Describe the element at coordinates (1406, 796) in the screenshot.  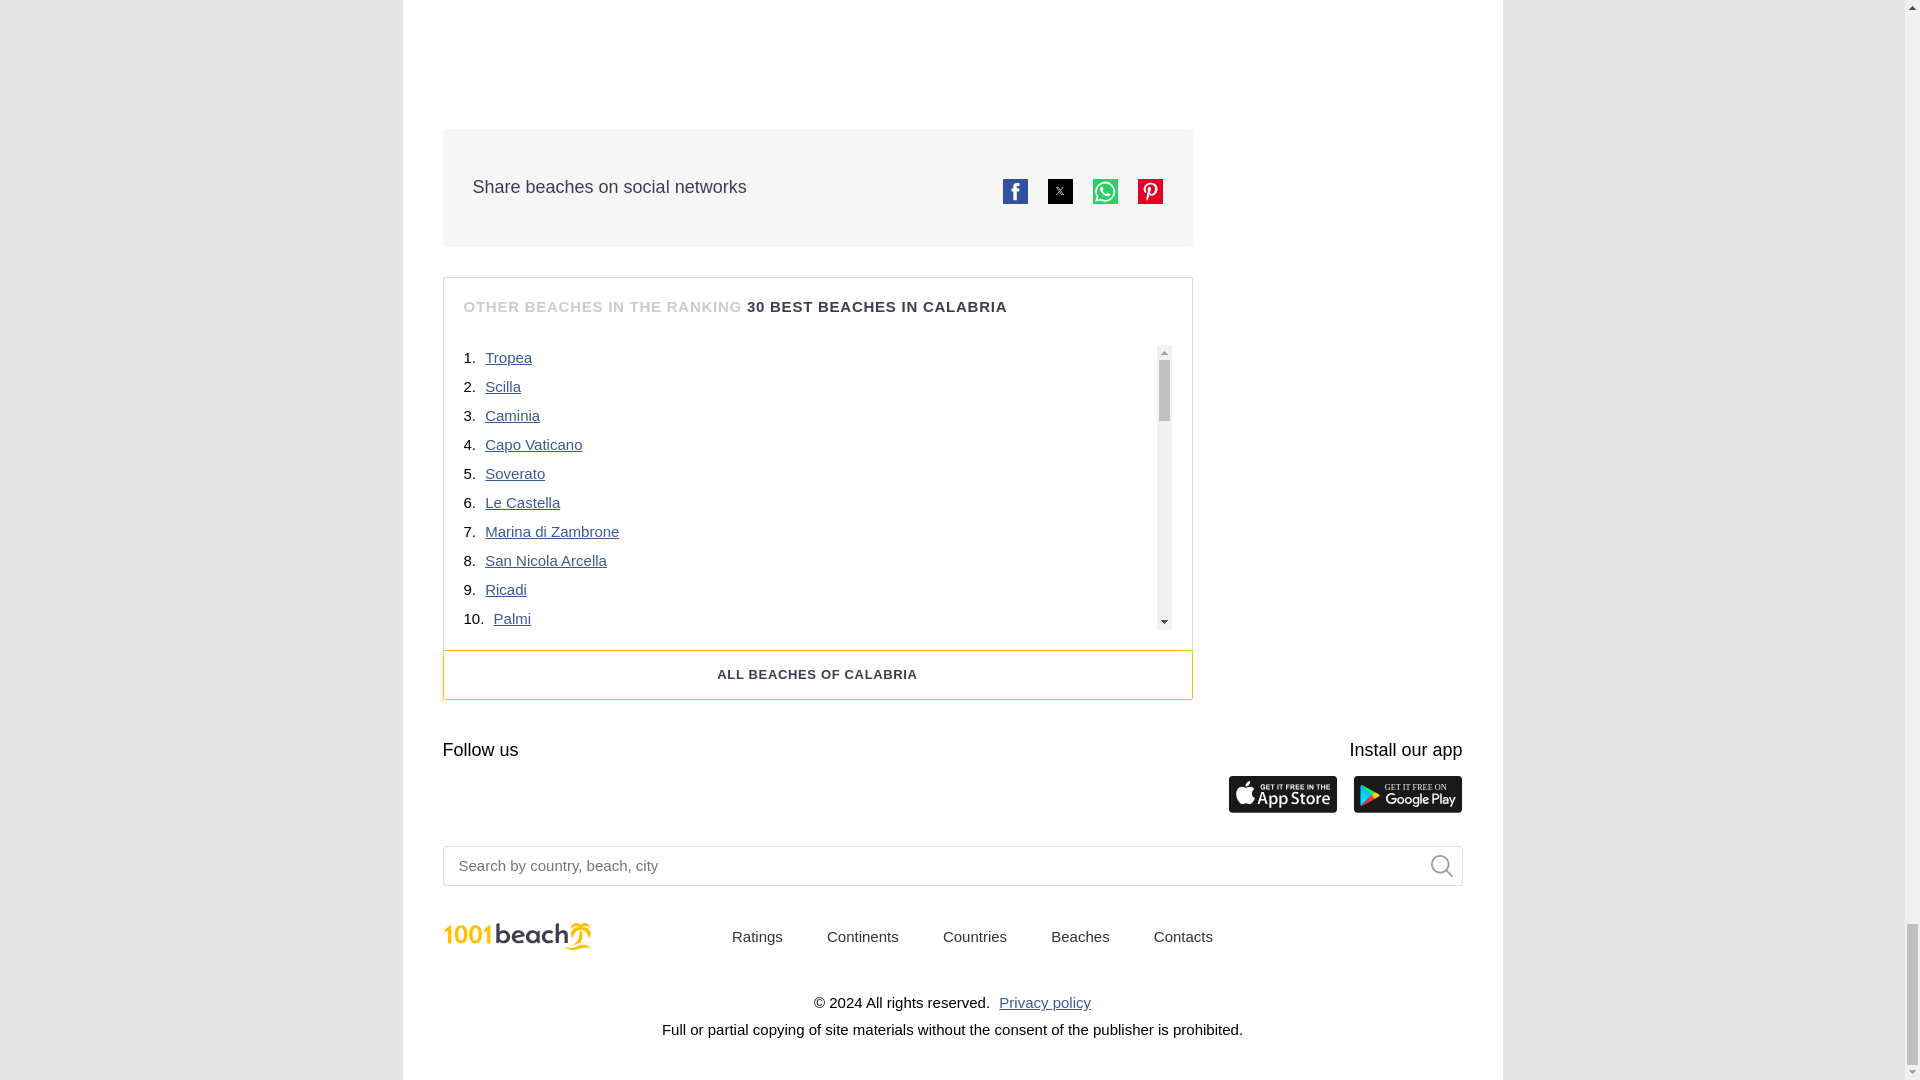
I see `GET IT FREE ON` at that location.